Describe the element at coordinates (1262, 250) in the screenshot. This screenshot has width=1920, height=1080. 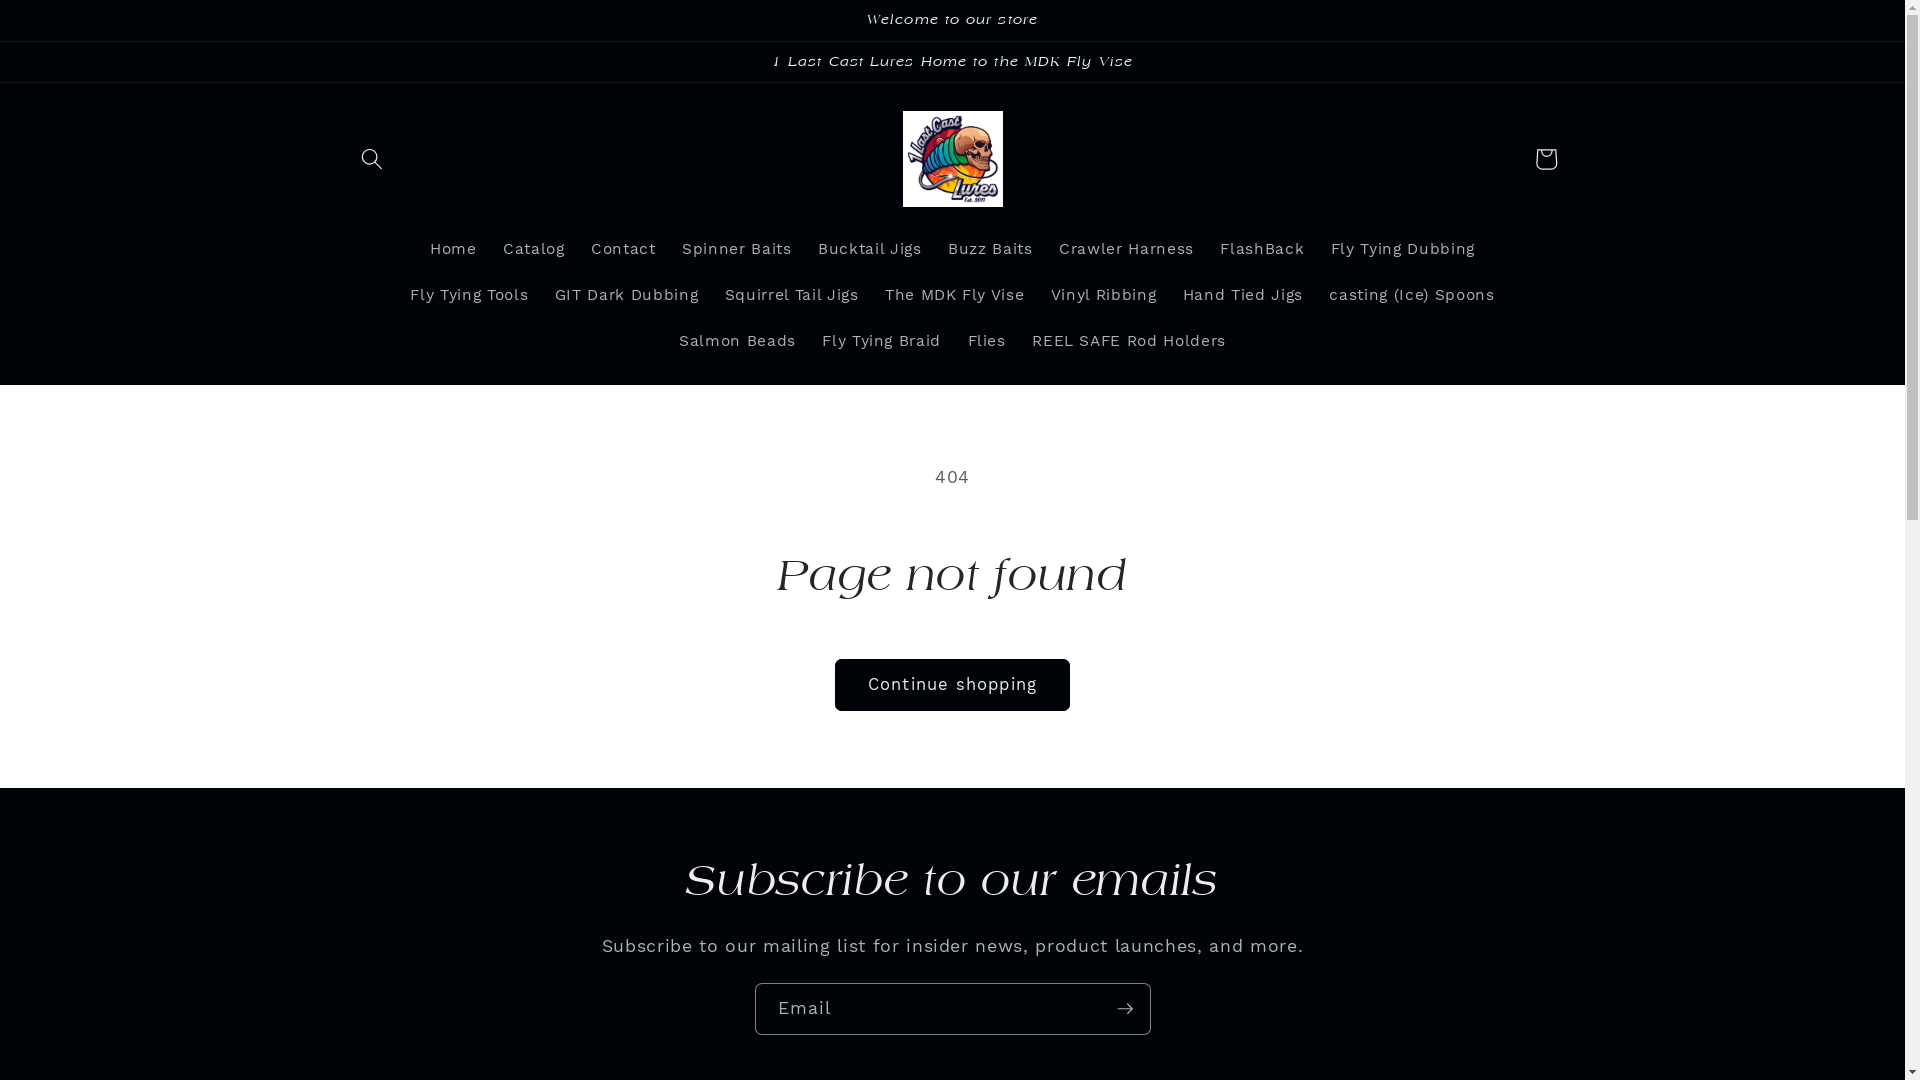
I see `FlashBack` at that location.